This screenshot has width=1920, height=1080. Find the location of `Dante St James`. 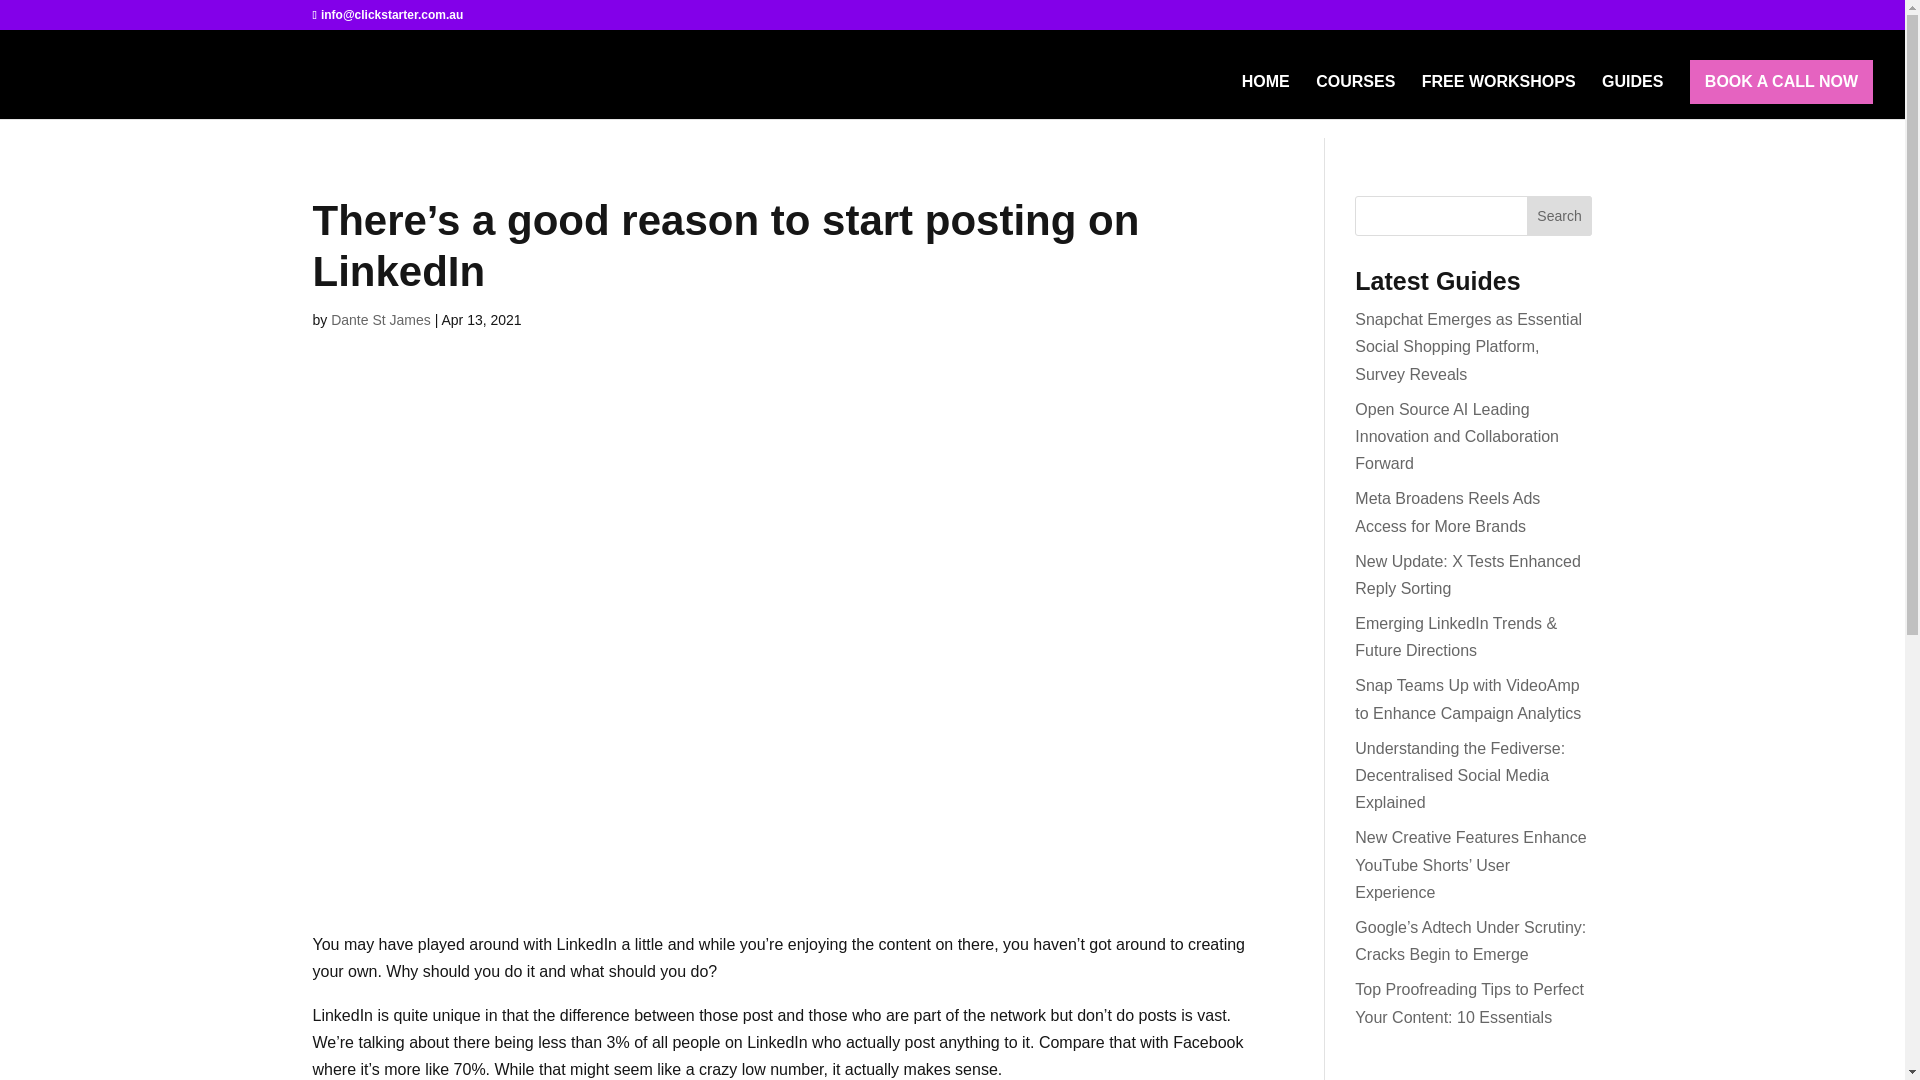

Dante St James is located at coordinates (380, 320).